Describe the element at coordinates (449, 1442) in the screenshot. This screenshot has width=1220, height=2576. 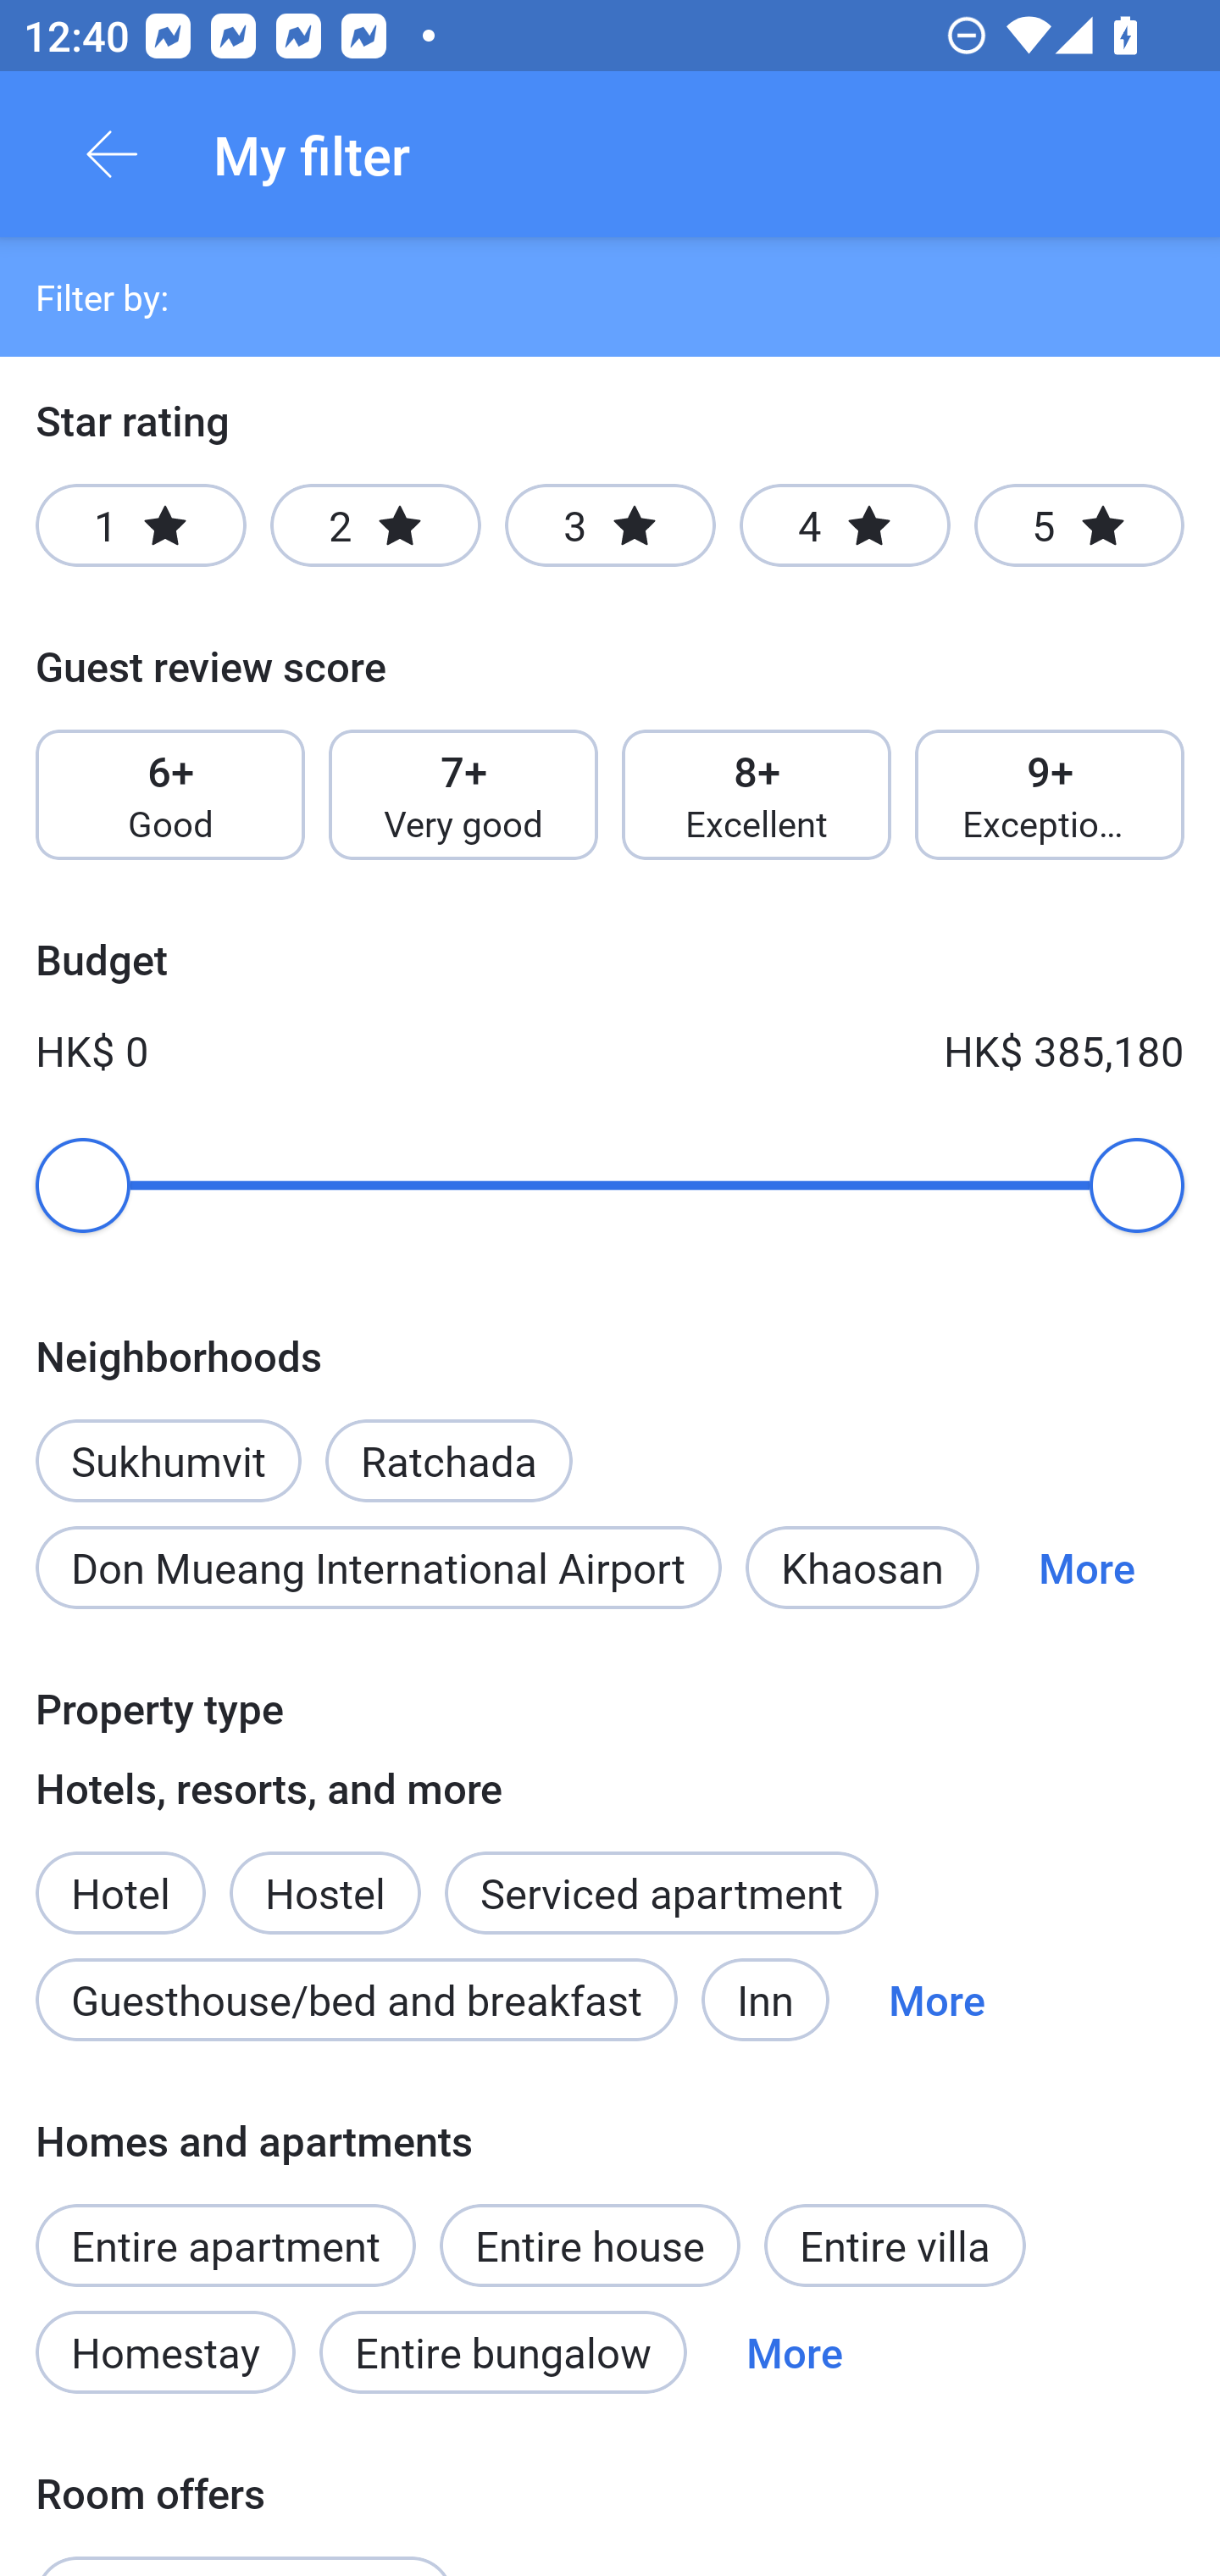
I see `Ratchada` at that location.